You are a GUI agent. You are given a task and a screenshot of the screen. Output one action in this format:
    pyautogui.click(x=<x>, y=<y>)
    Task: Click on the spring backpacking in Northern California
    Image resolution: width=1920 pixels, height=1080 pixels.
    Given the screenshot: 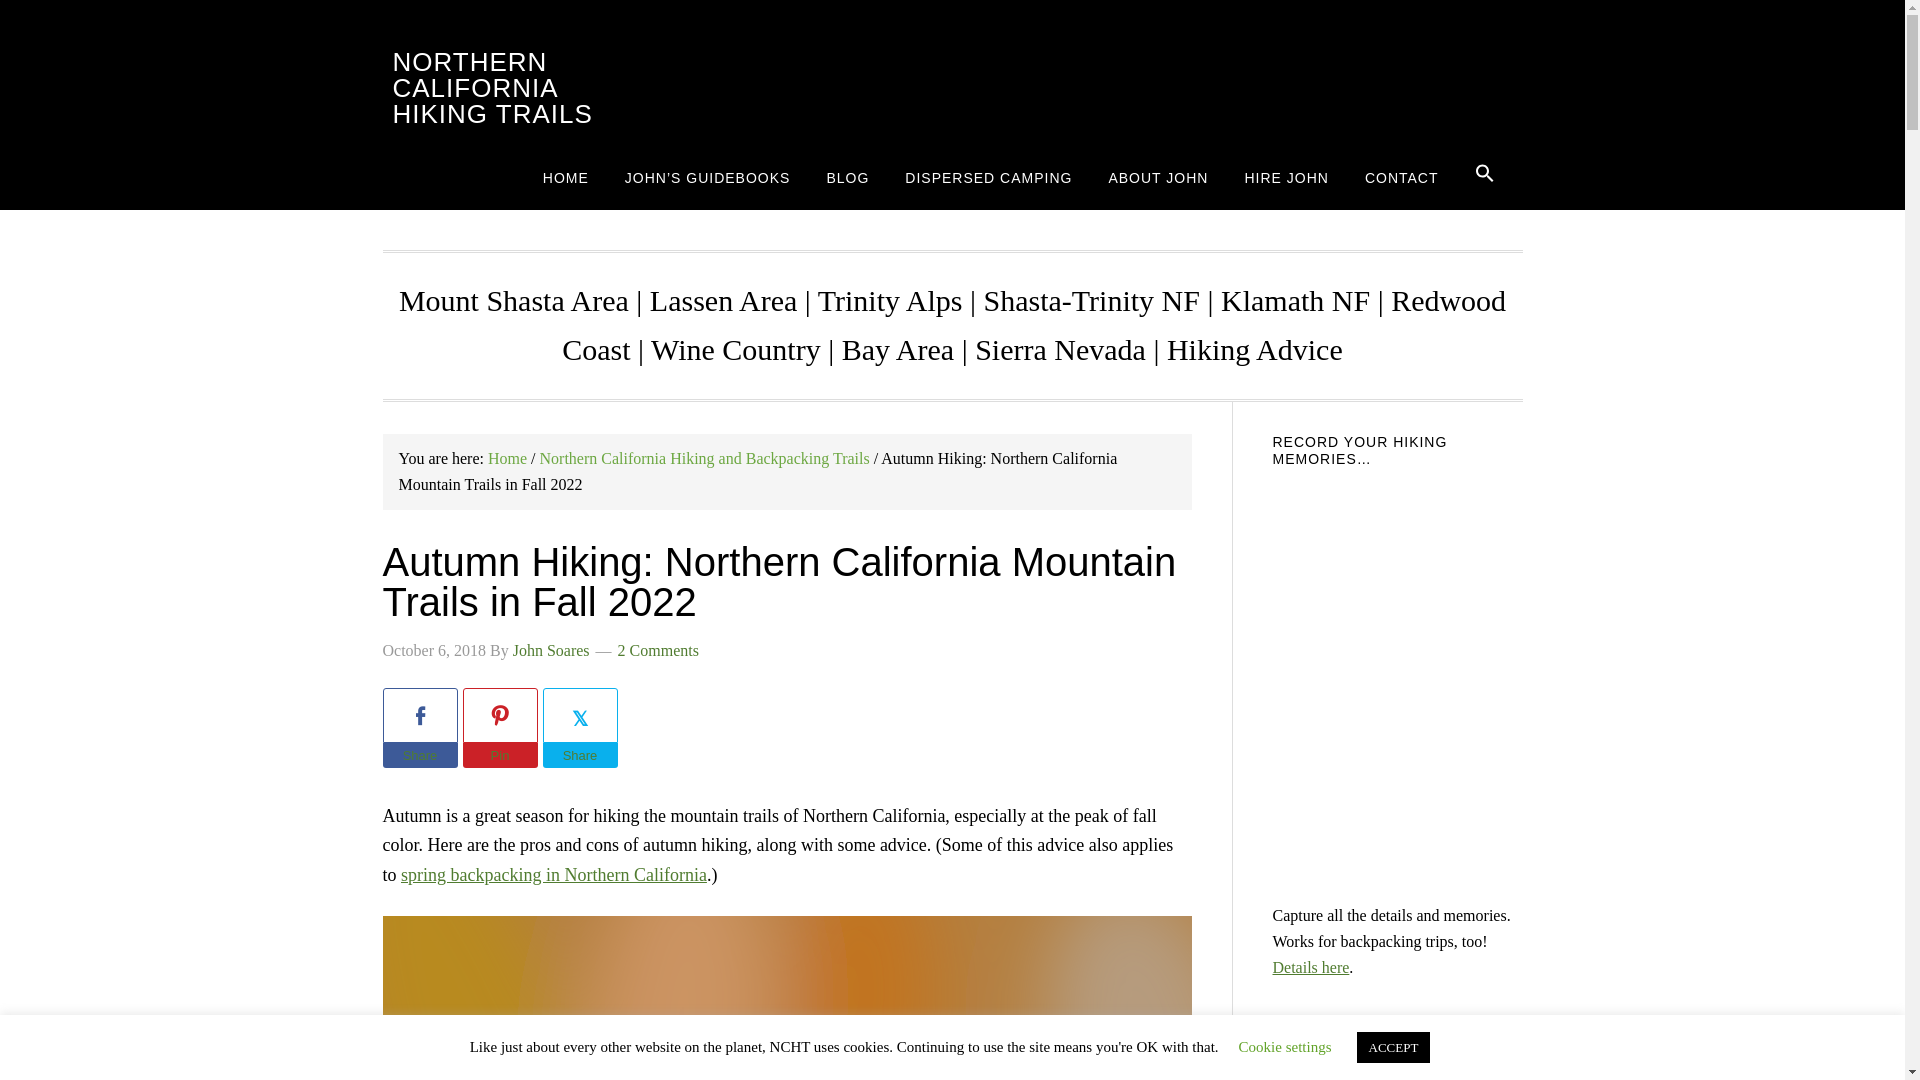 What is the action you would take?
    pyautogui.click(x=554, y=874)
    